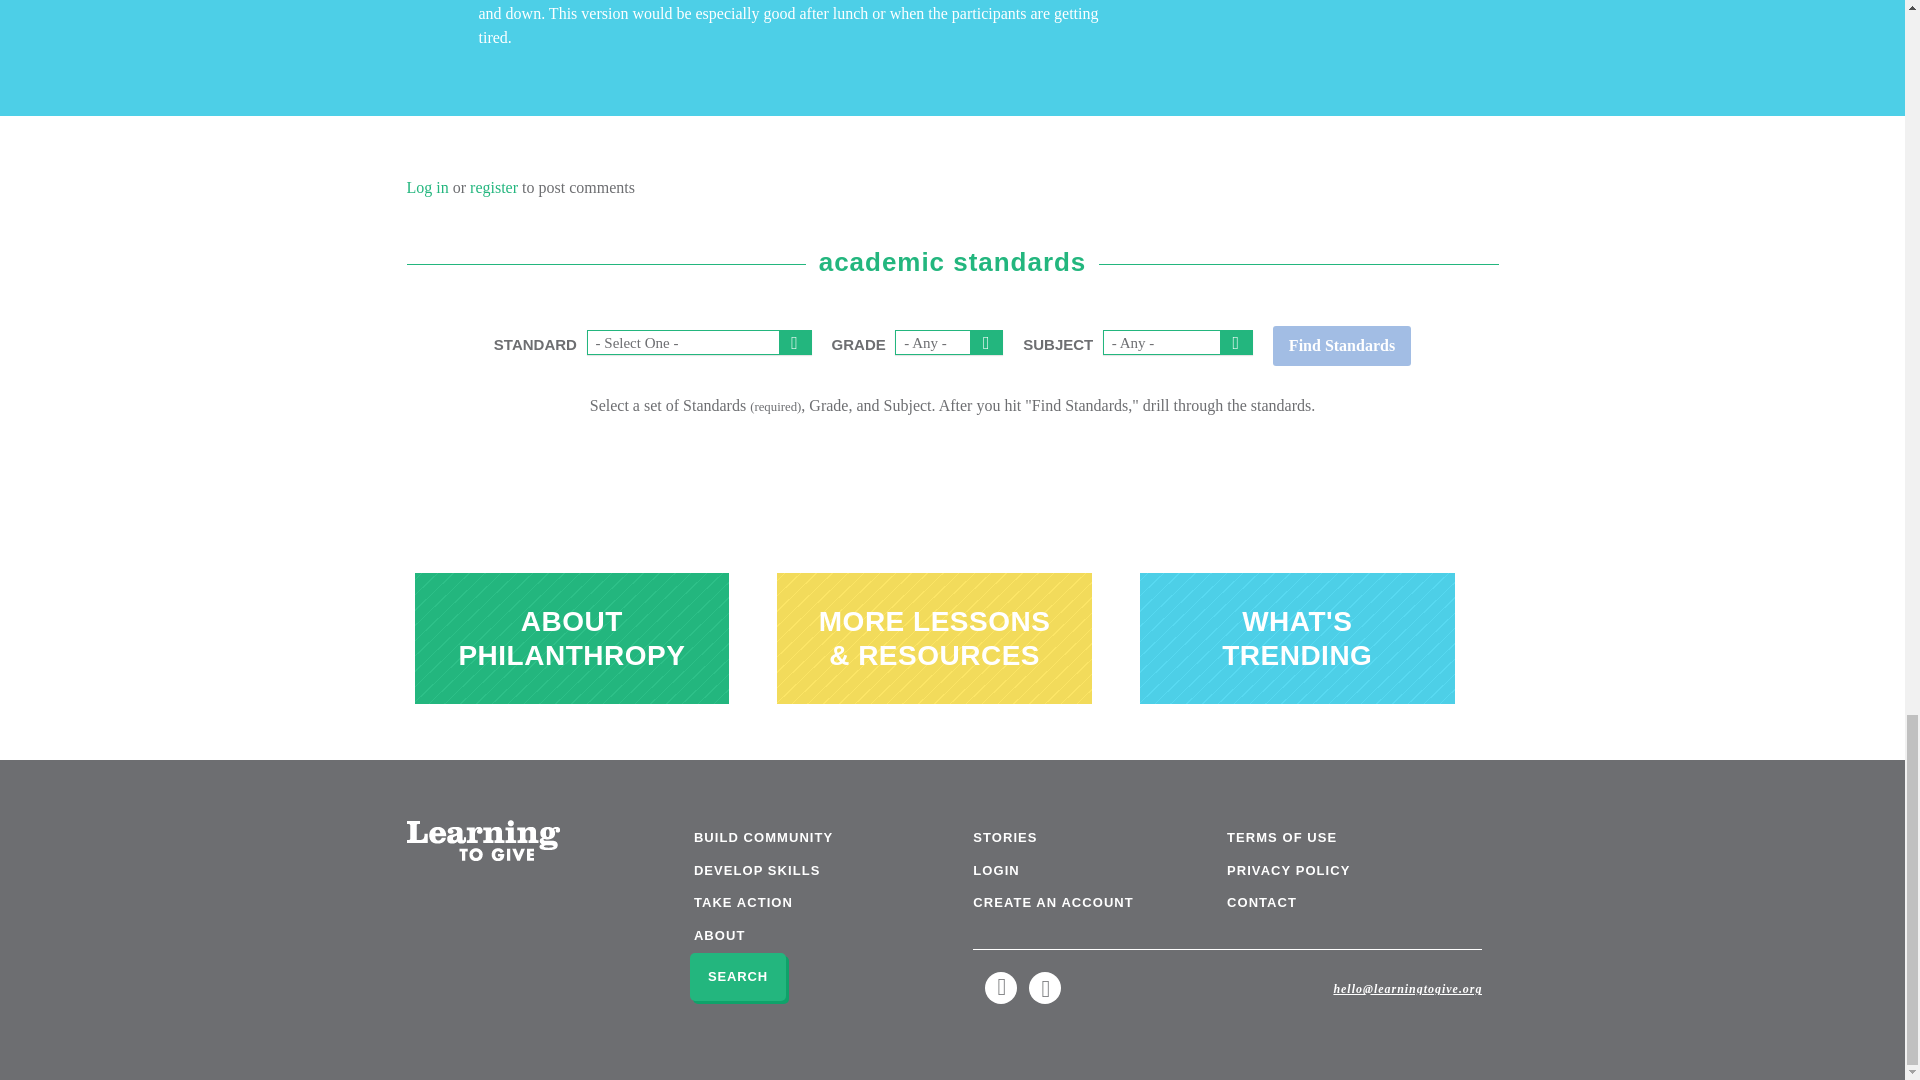 This screenshot has width=1920, height=1080. What do you see at coordinates (1342, 346) in the screenshot?
I see `Find Standards` at bounding box center [1342, 346].